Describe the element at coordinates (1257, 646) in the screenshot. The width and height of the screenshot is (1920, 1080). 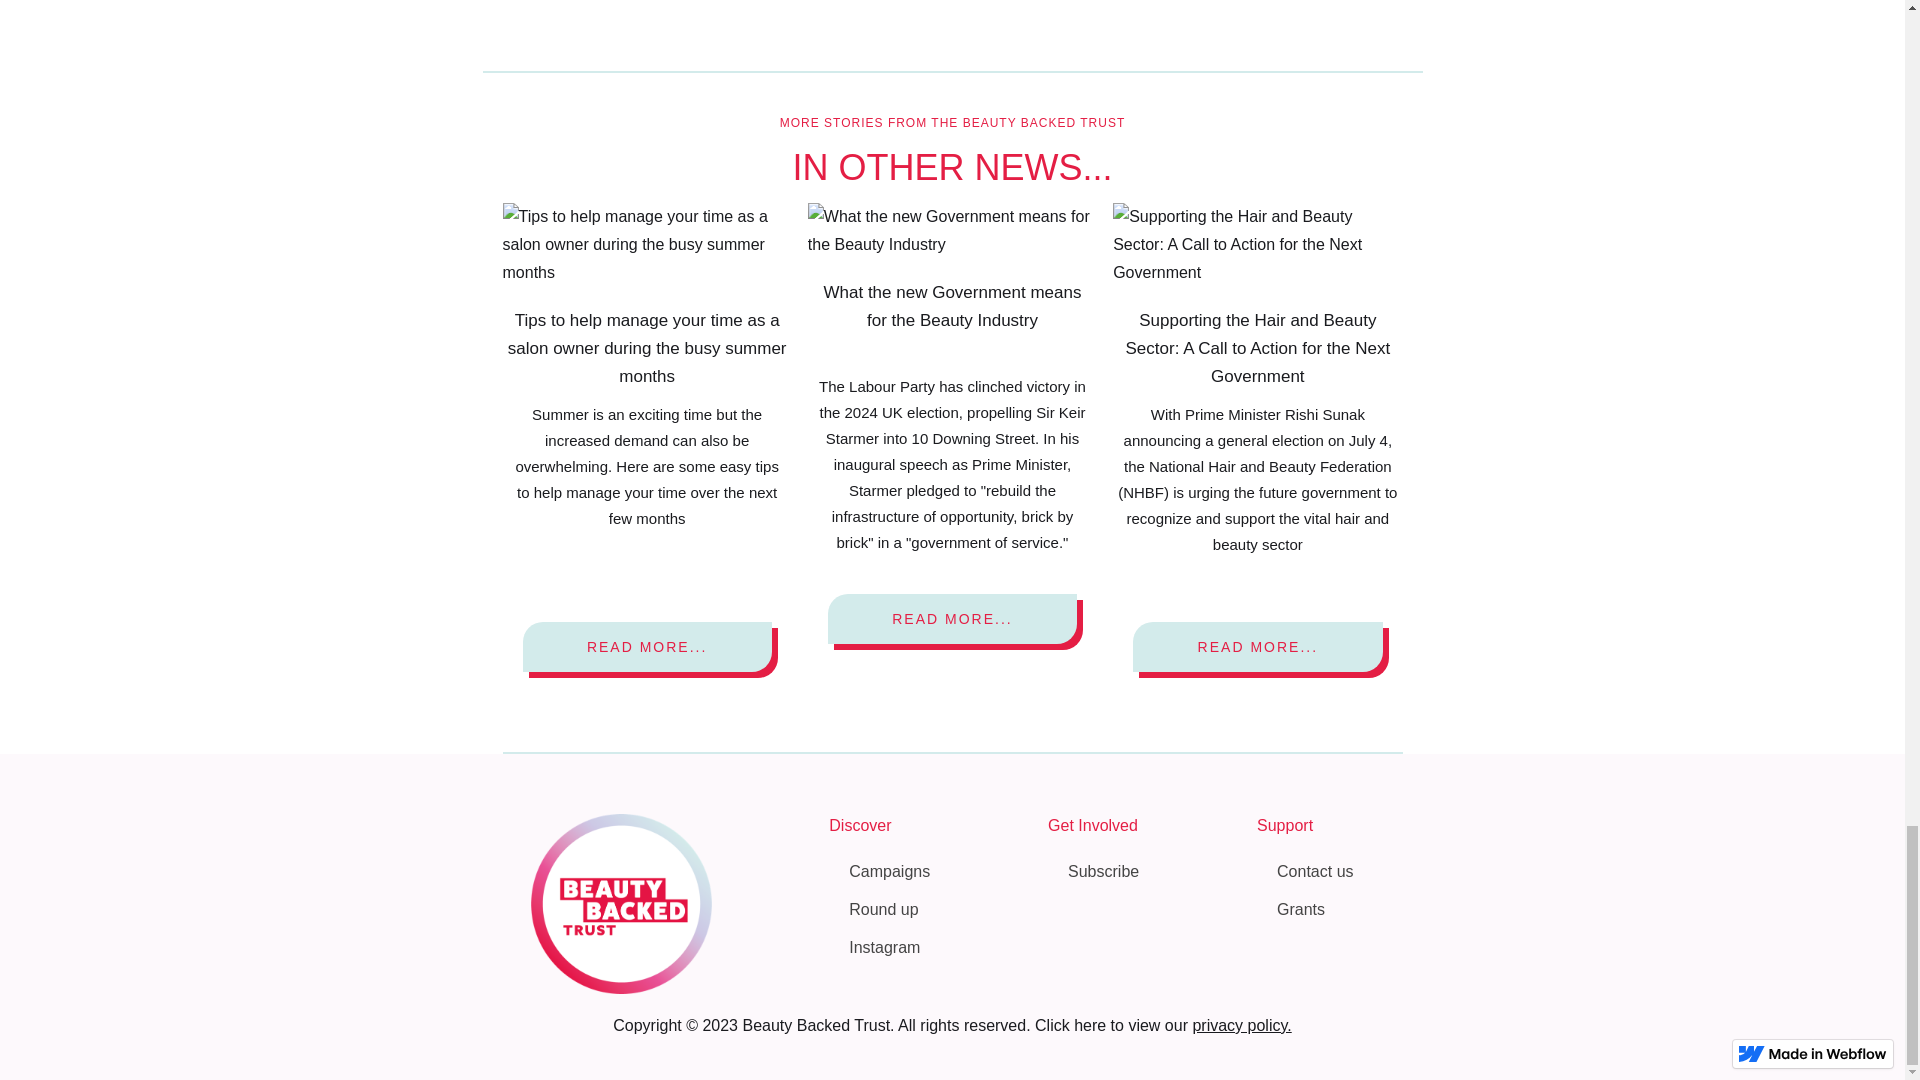
I see `READ MORE...` at that location.